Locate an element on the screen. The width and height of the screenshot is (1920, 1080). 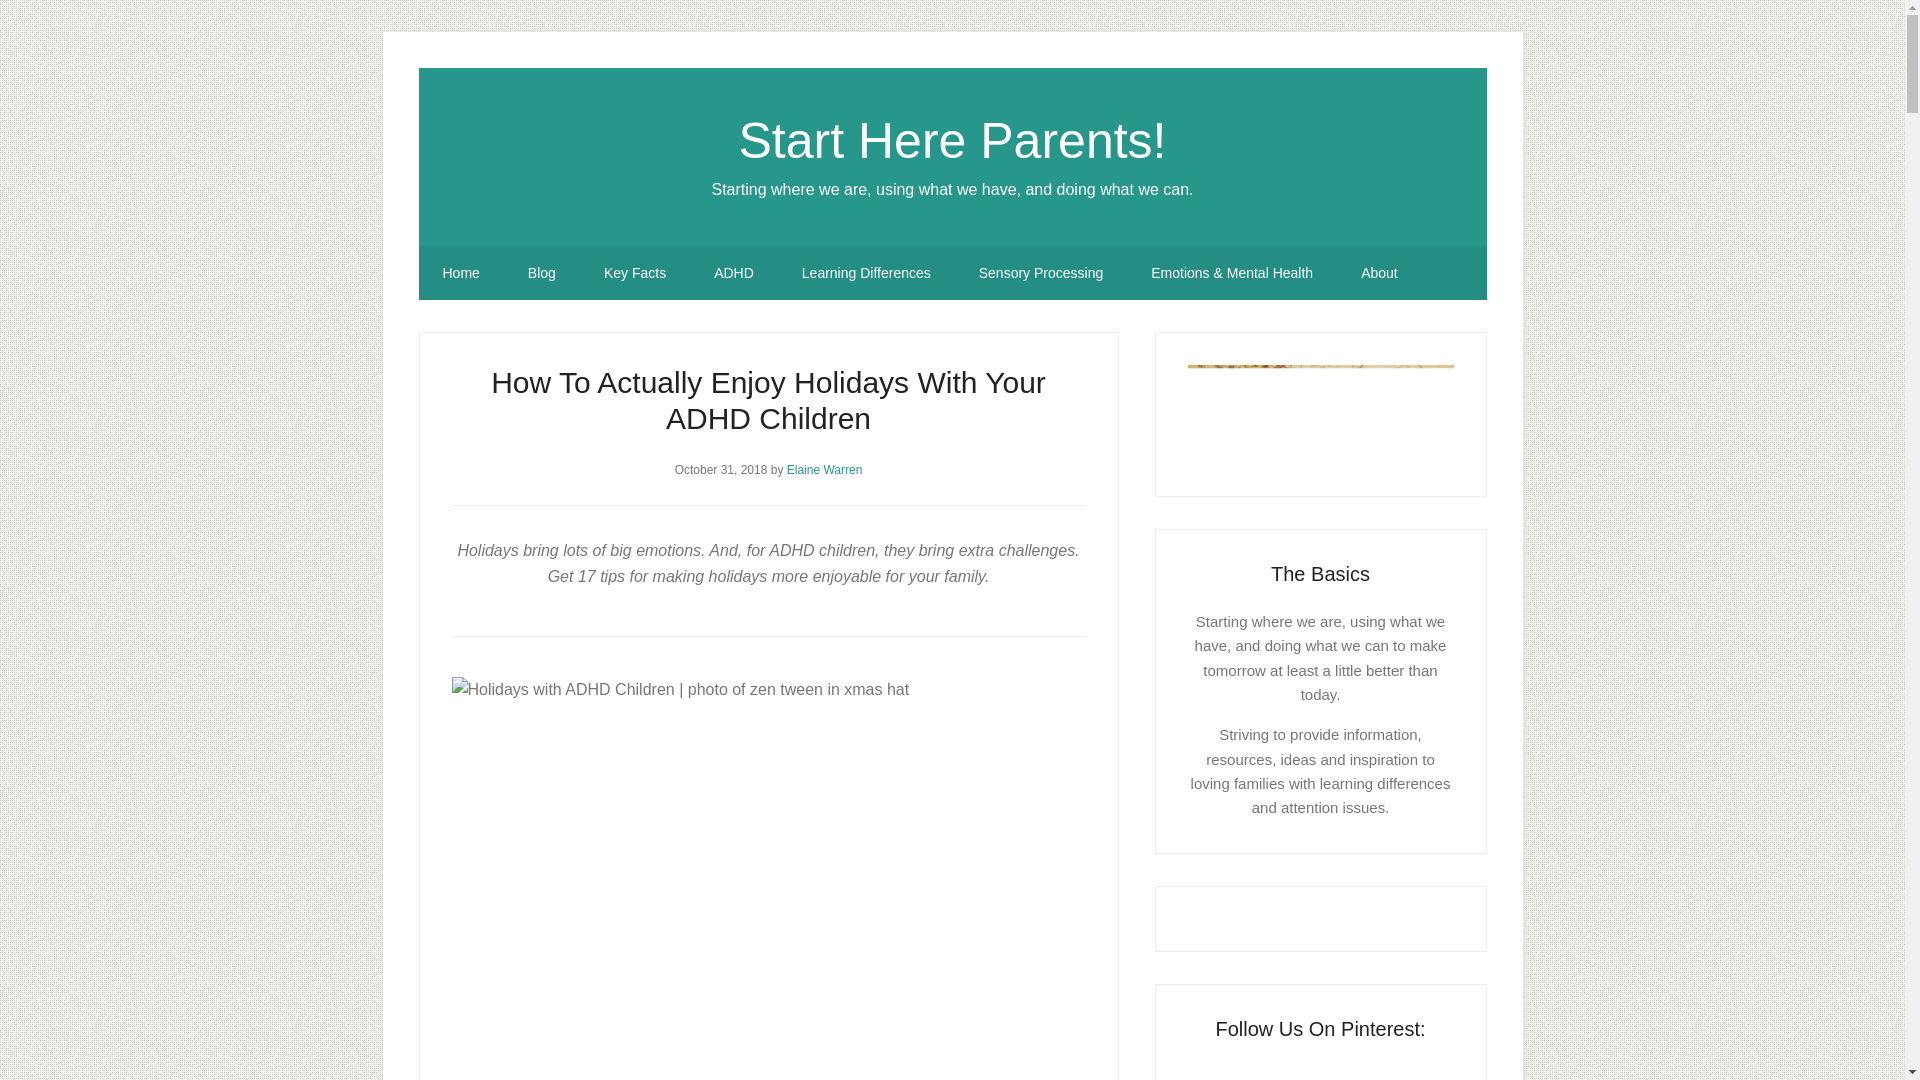
Key Facts is located at coordinates (634, 273).